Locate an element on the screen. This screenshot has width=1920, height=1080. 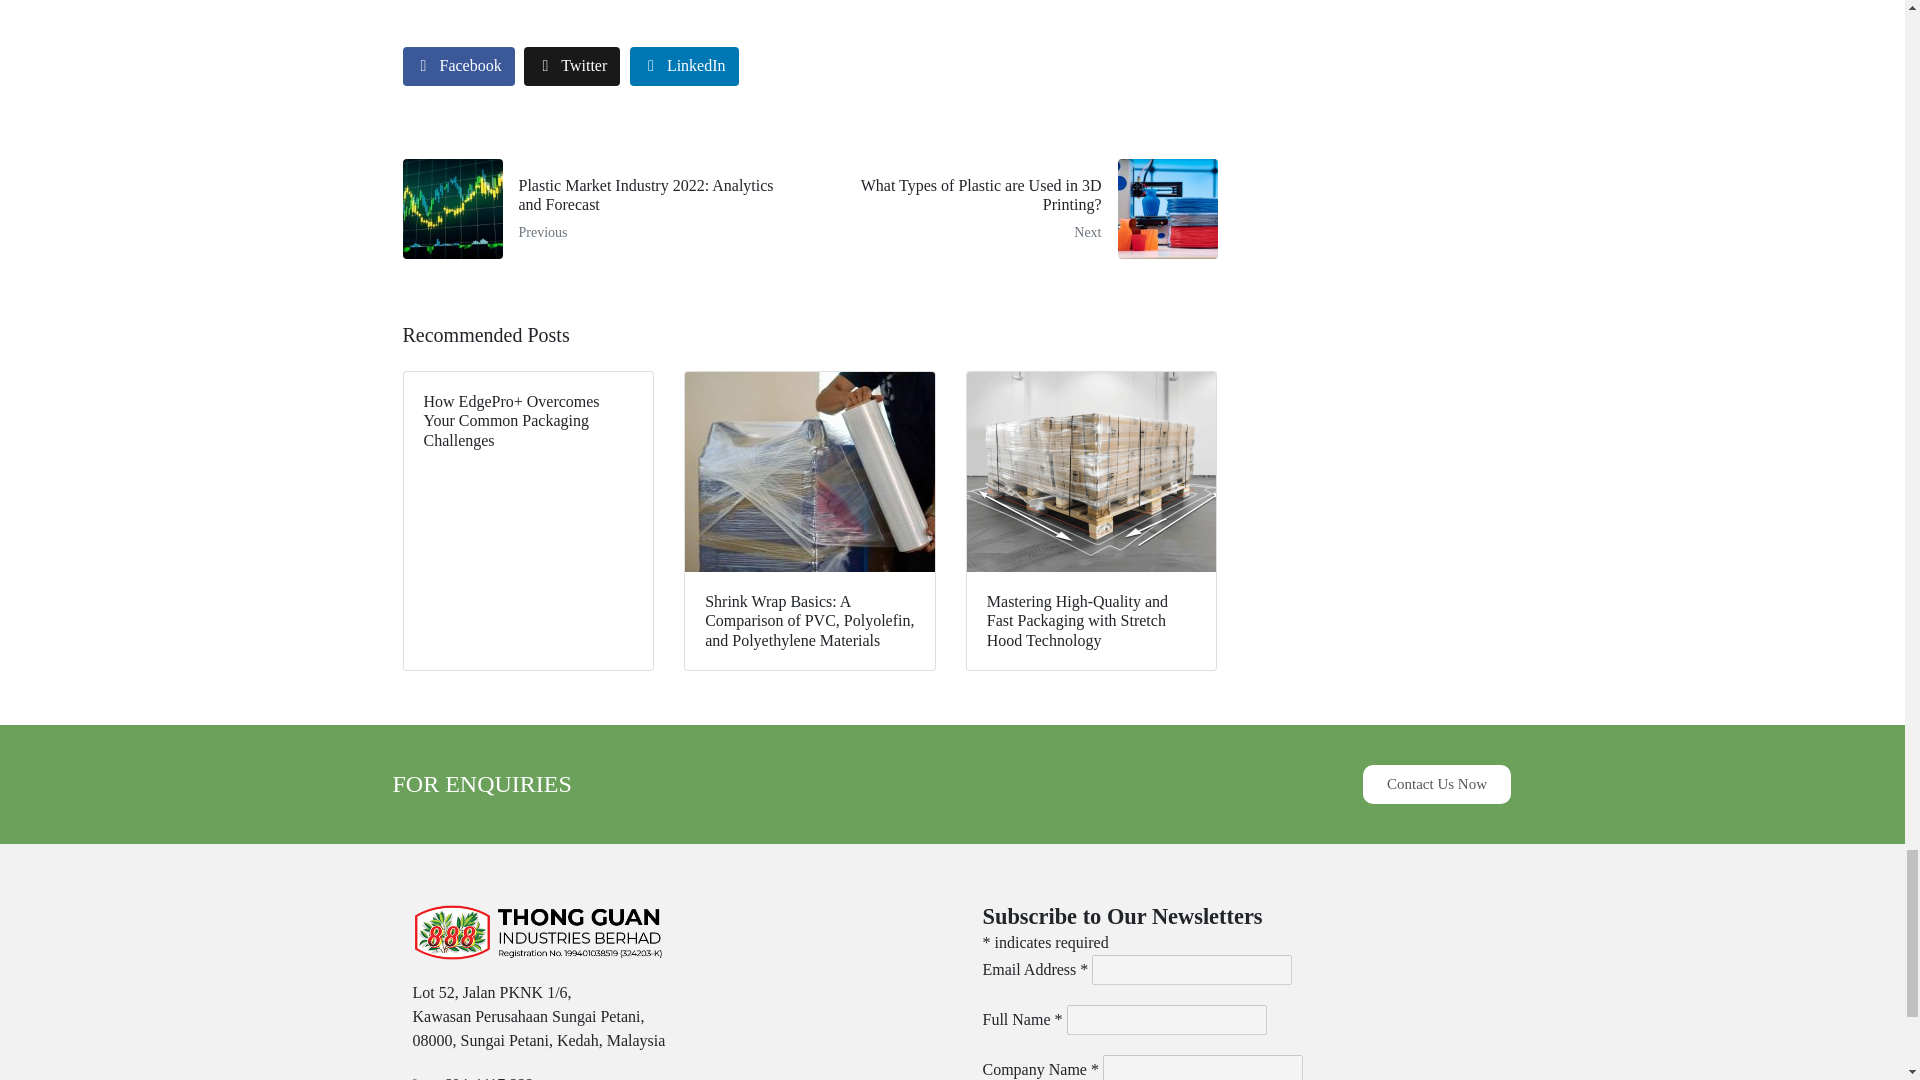
Plastic Market Industry 2022: Analytics and Forecast is located at coordinates (598, 208).